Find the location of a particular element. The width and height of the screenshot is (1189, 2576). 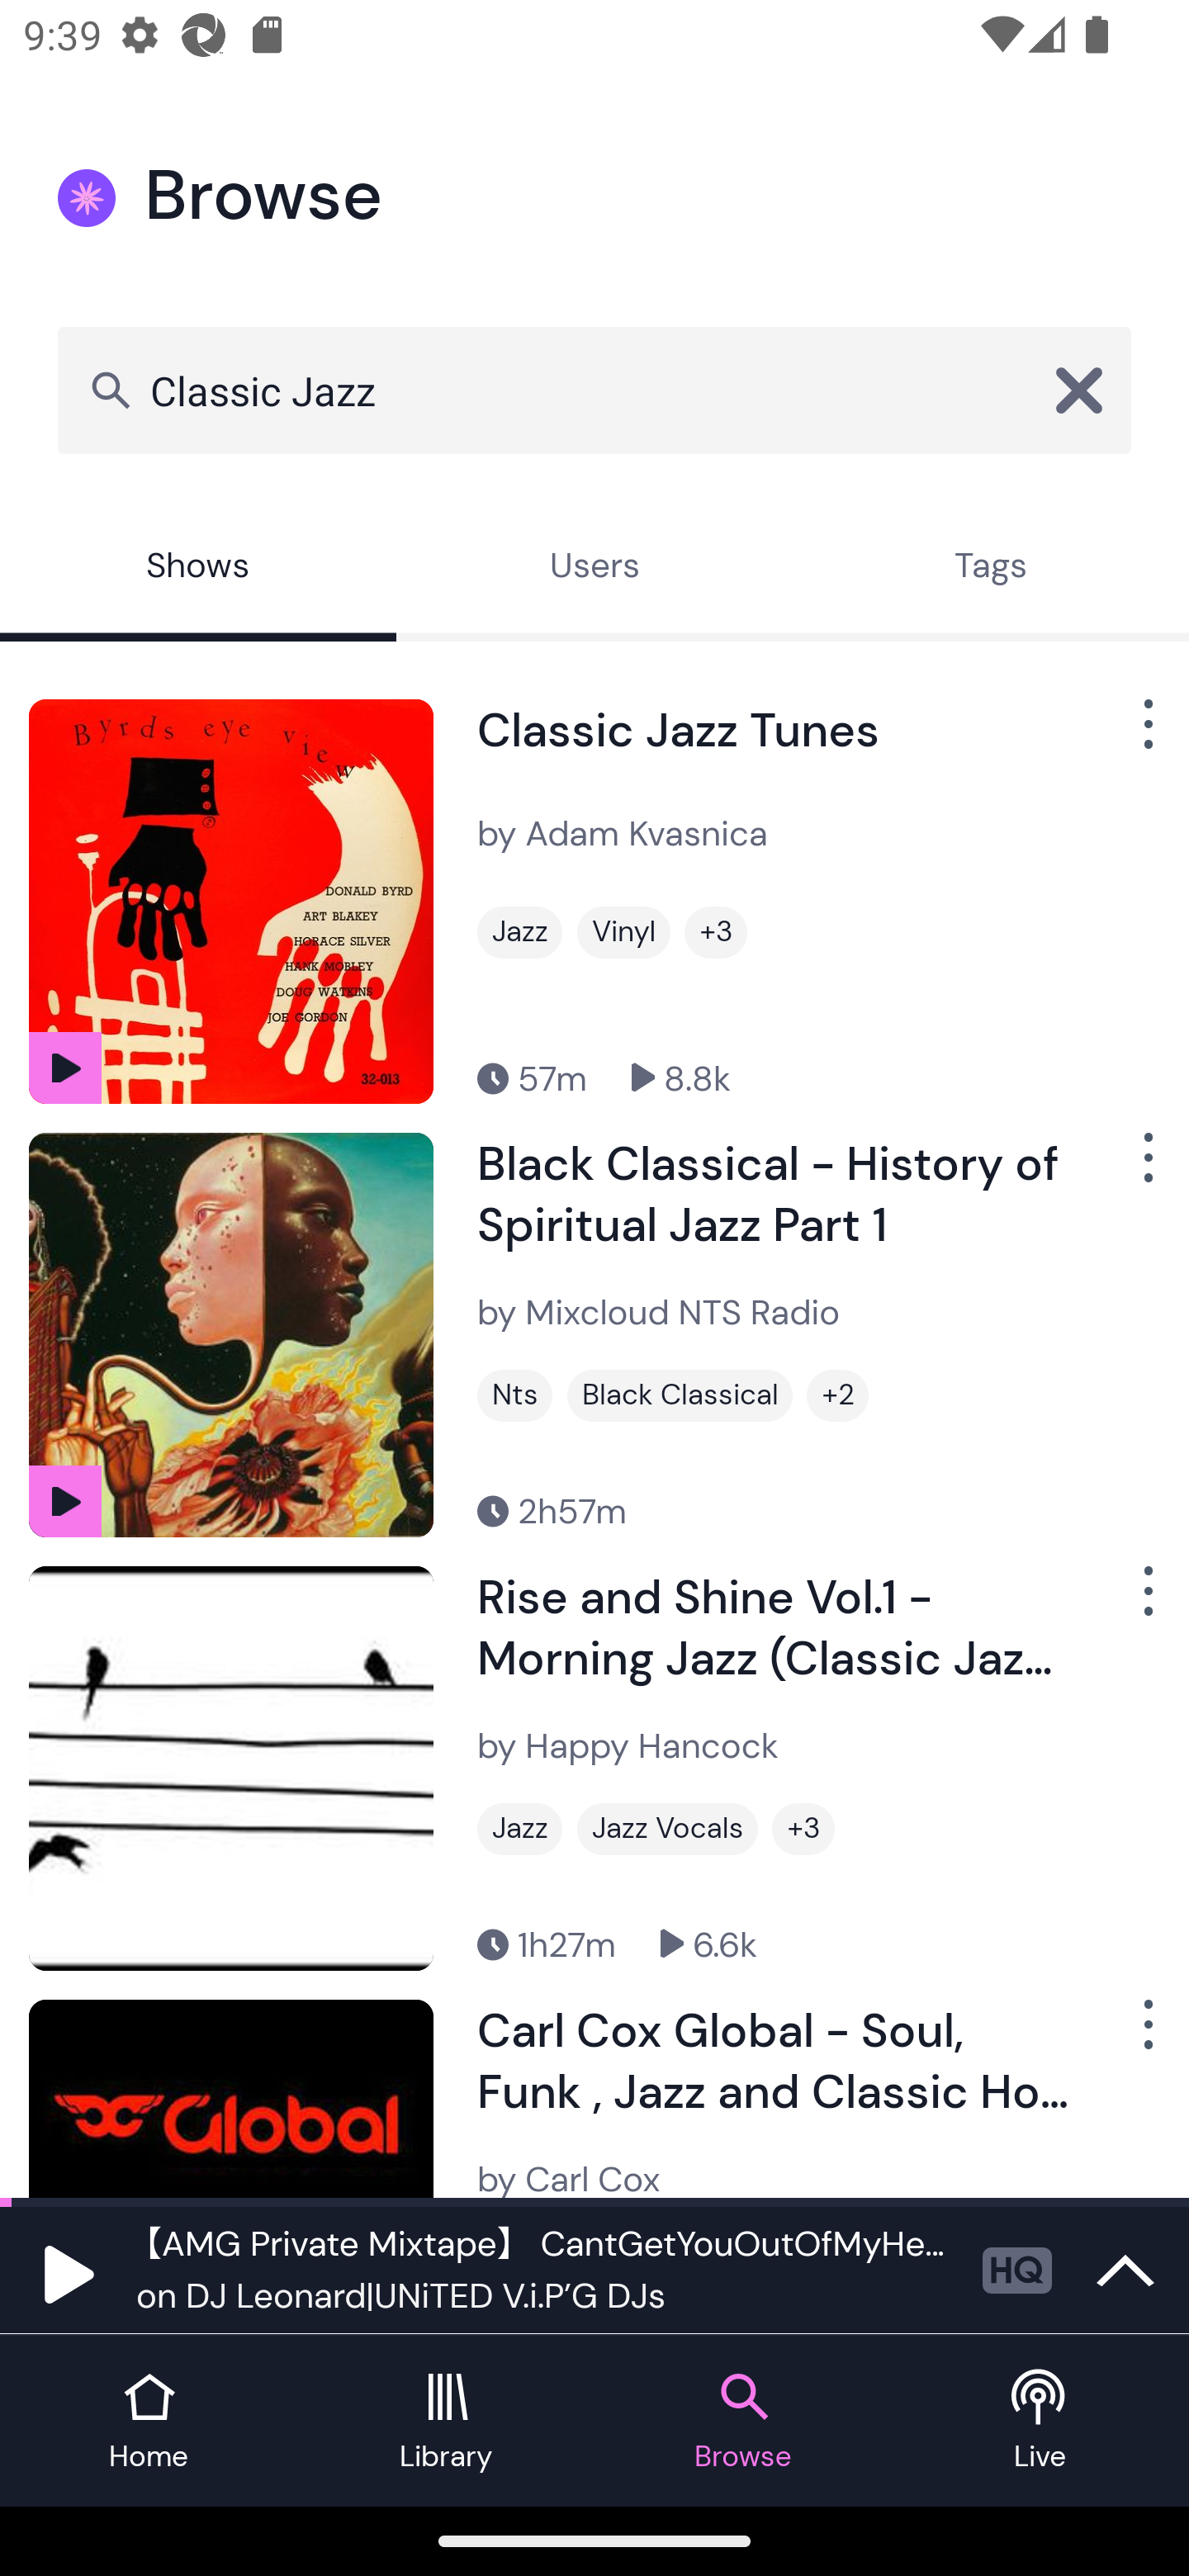

Shows is located at coordinates (198, 569).